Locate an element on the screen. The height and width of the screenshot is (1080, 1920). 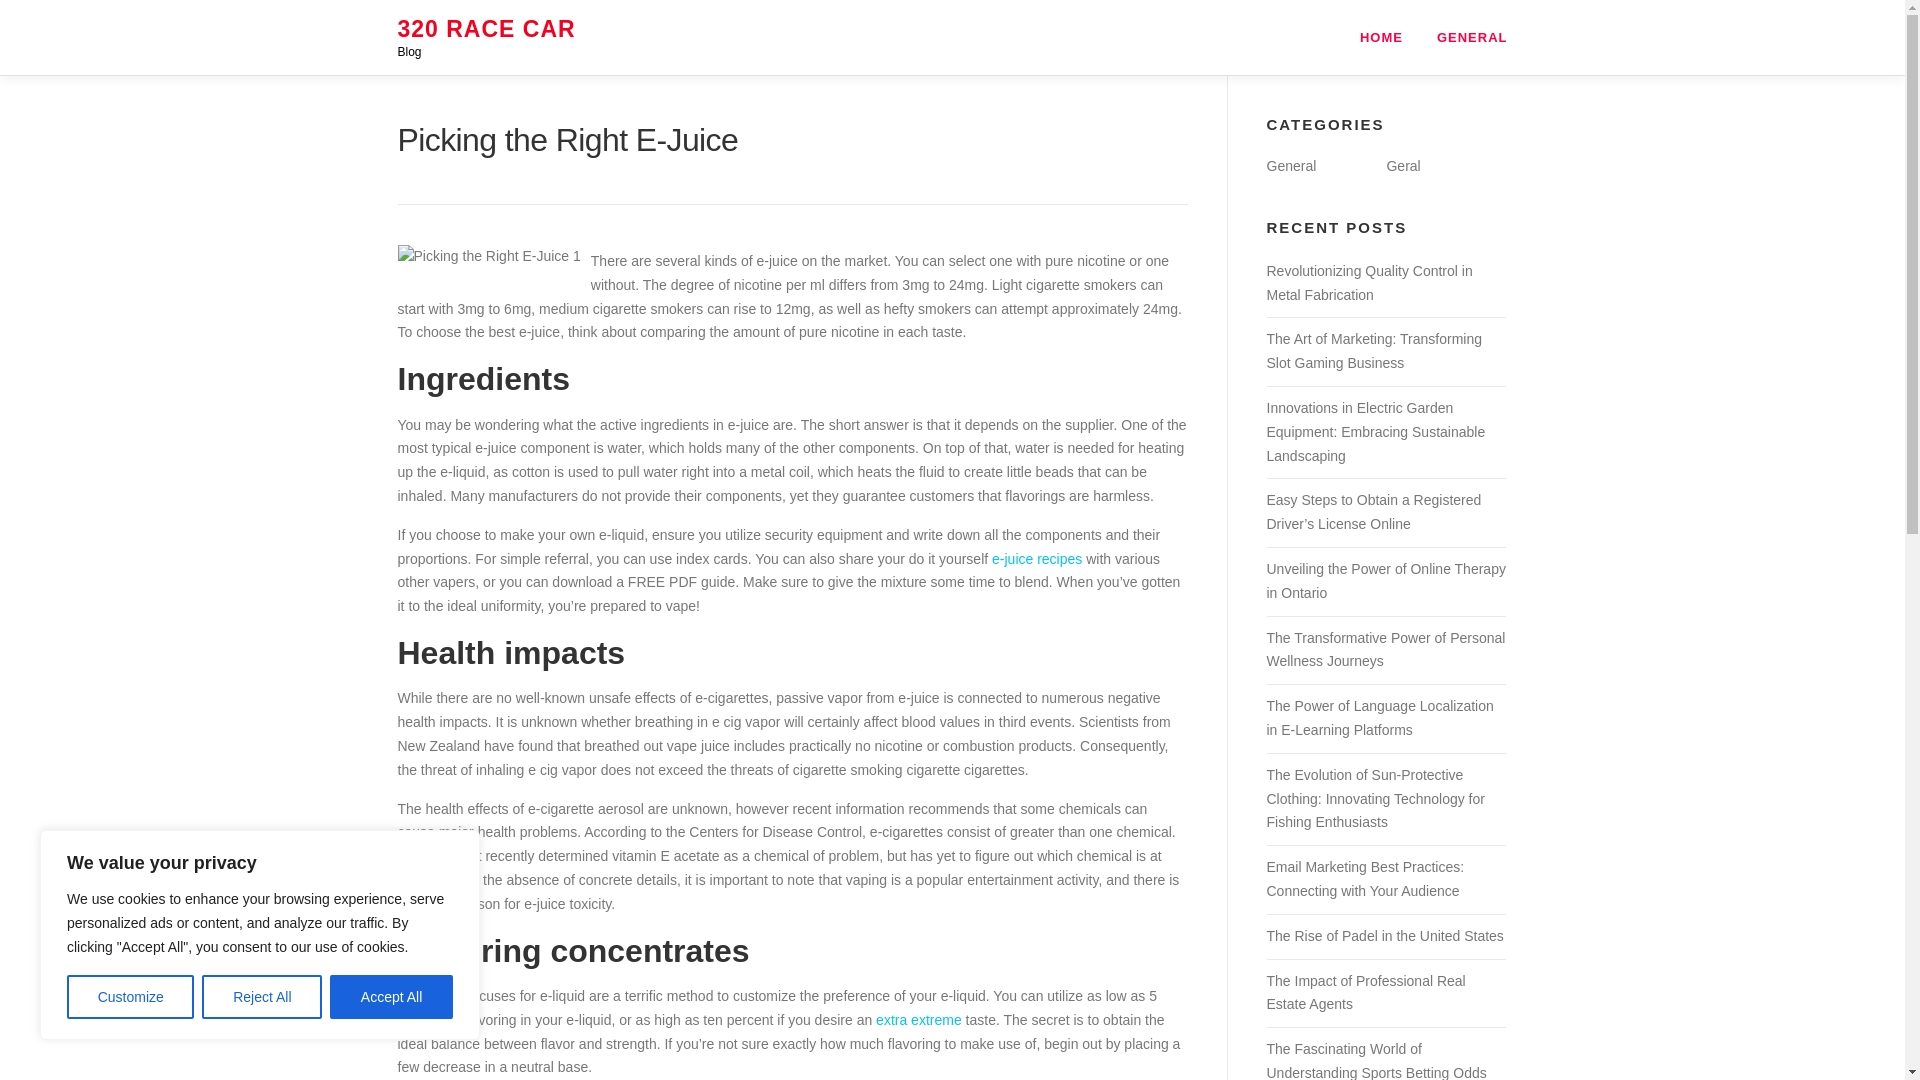
The Art of Marketing: Transforming Slot Gaming Business is located at coordinates (1374, 350).